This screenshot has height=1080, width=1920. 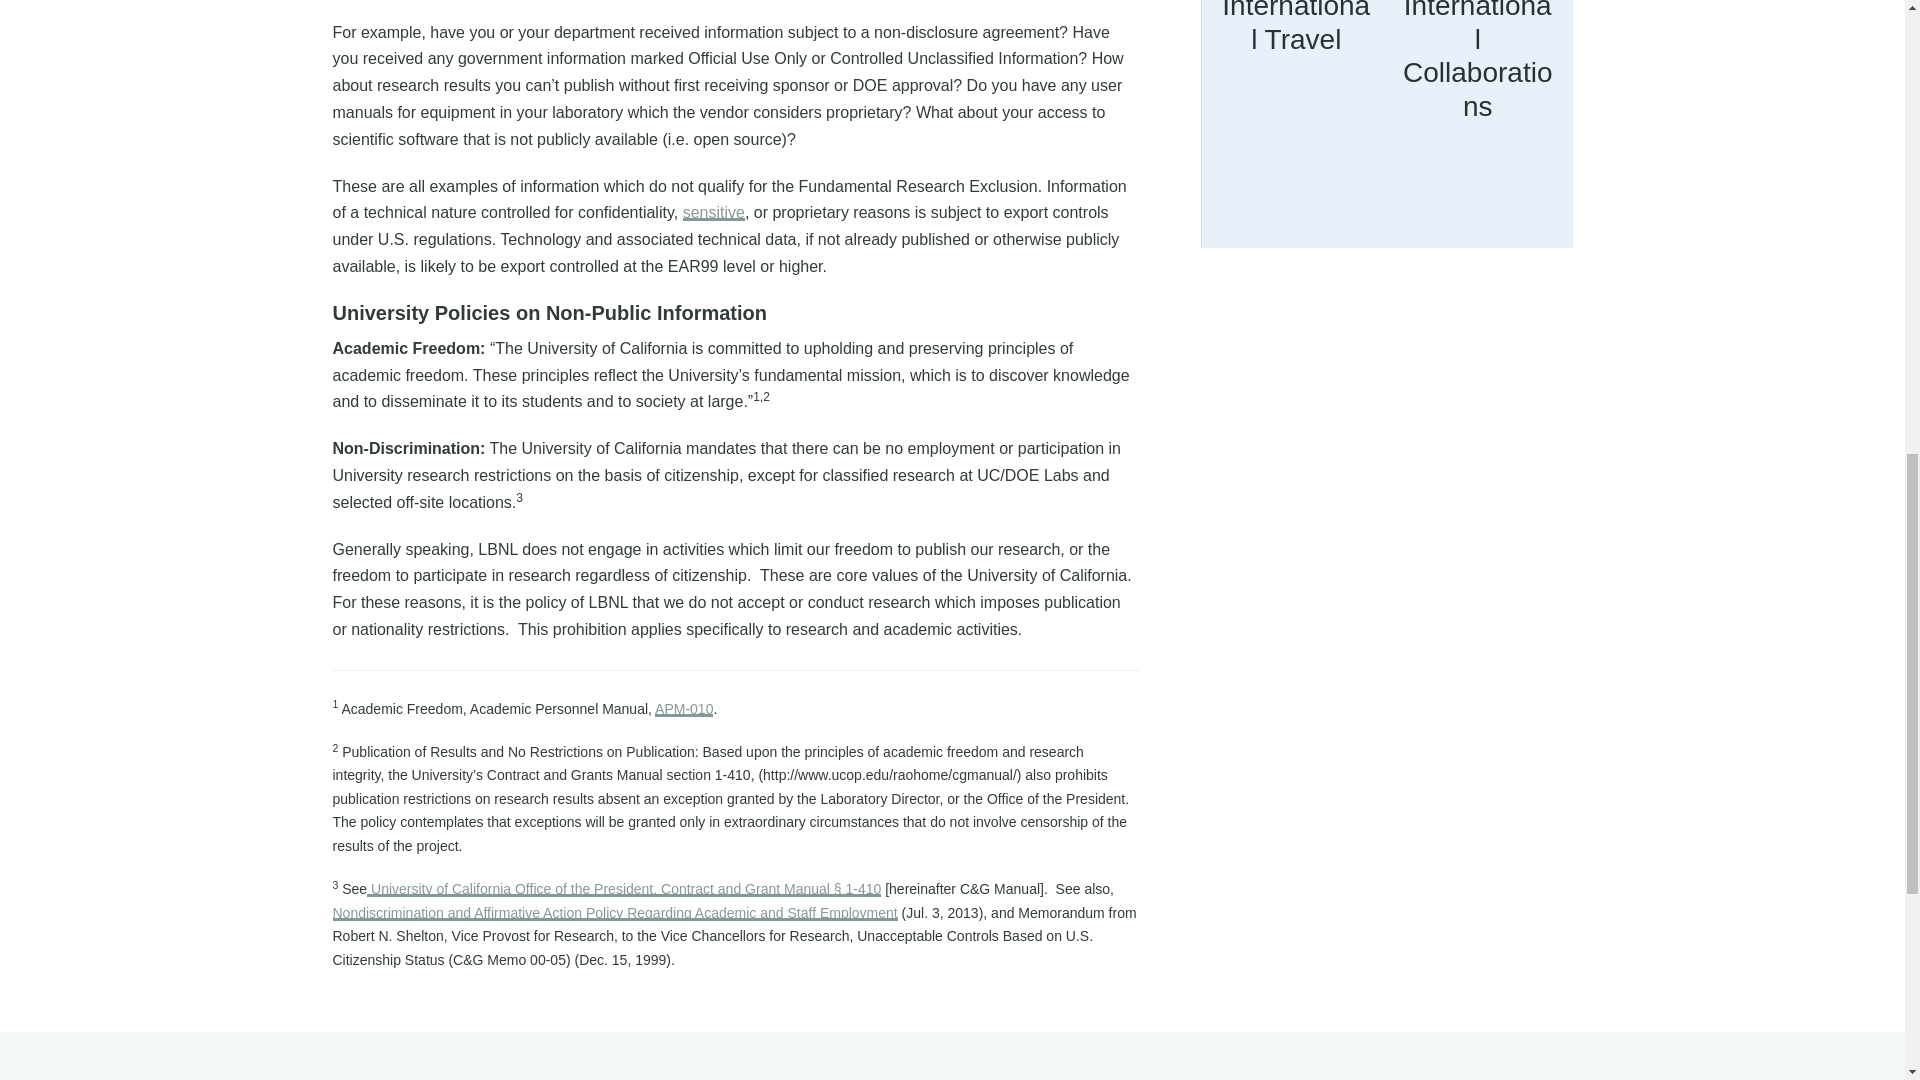 I want to click on APM-010, so click(x=683, y=708).